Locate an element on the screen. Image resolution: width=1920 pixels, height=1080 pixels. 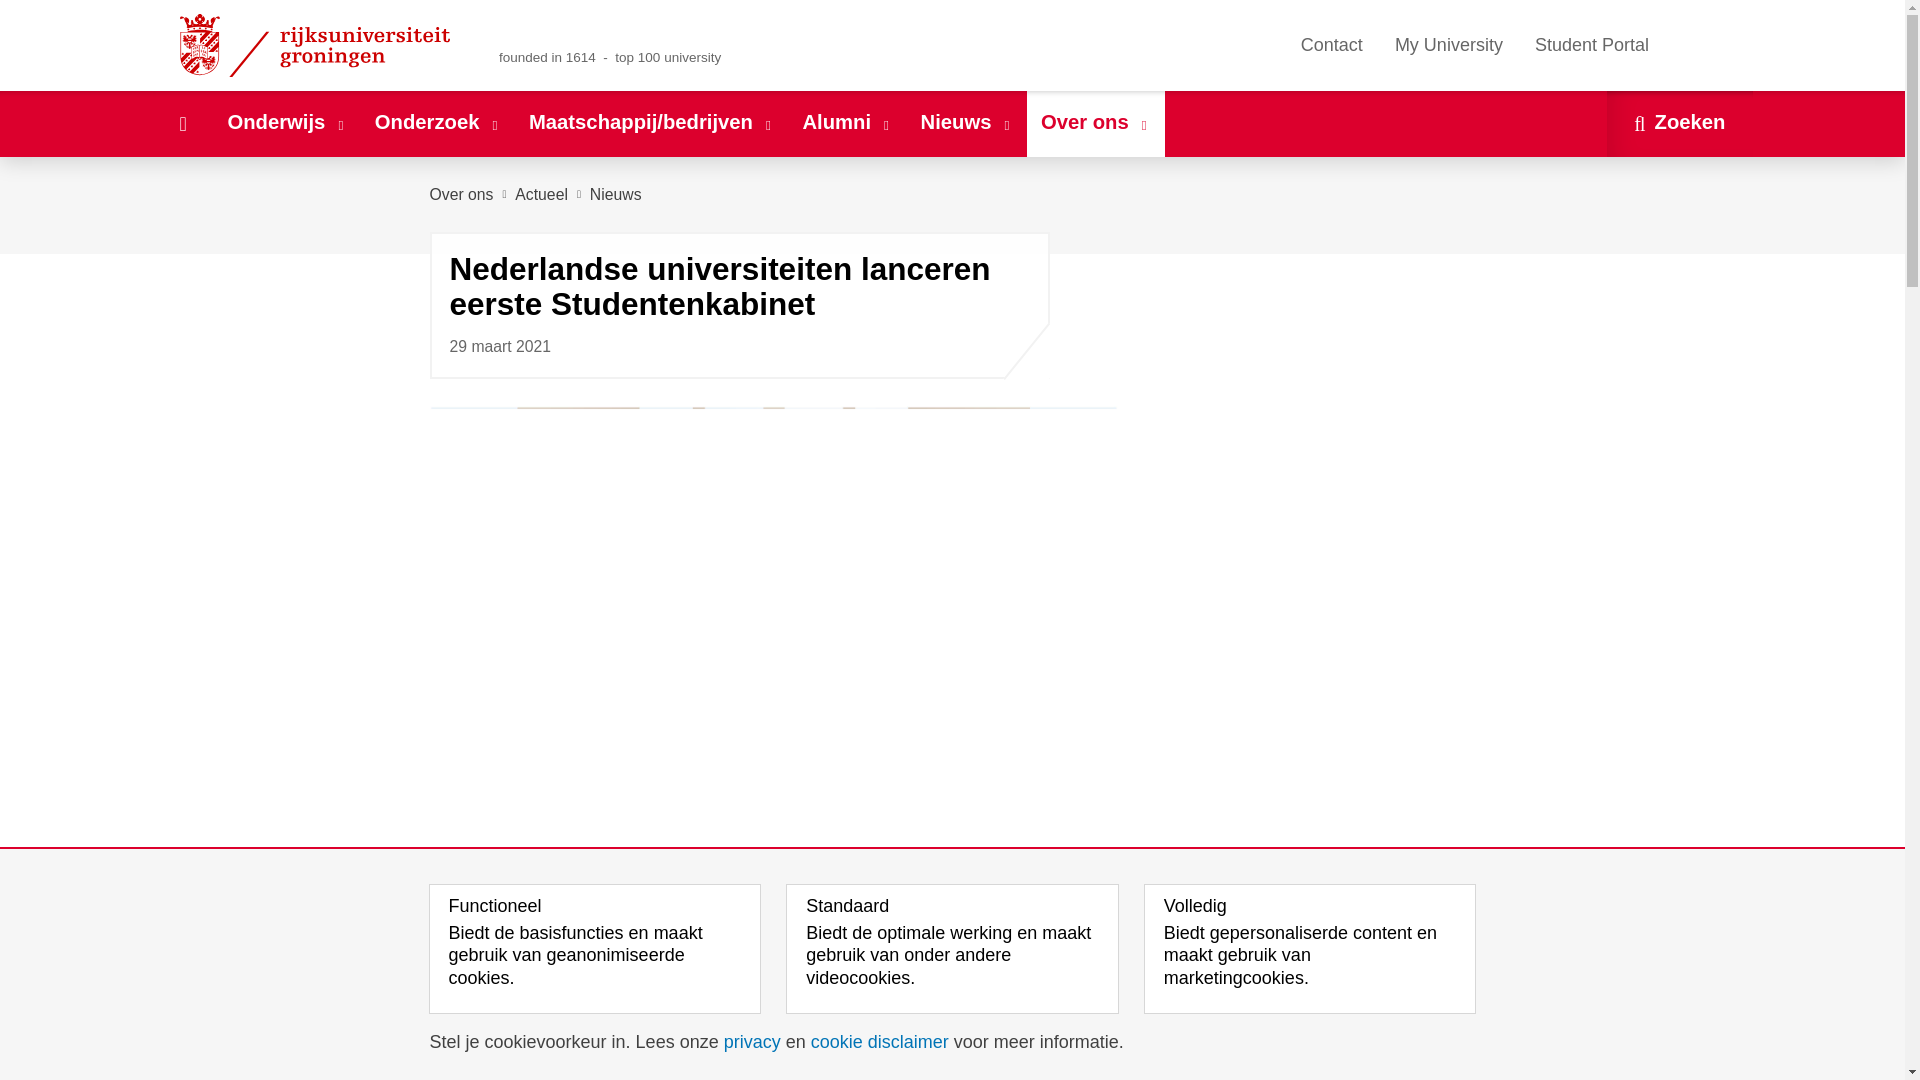
English is located at coordinates (1706, 44).